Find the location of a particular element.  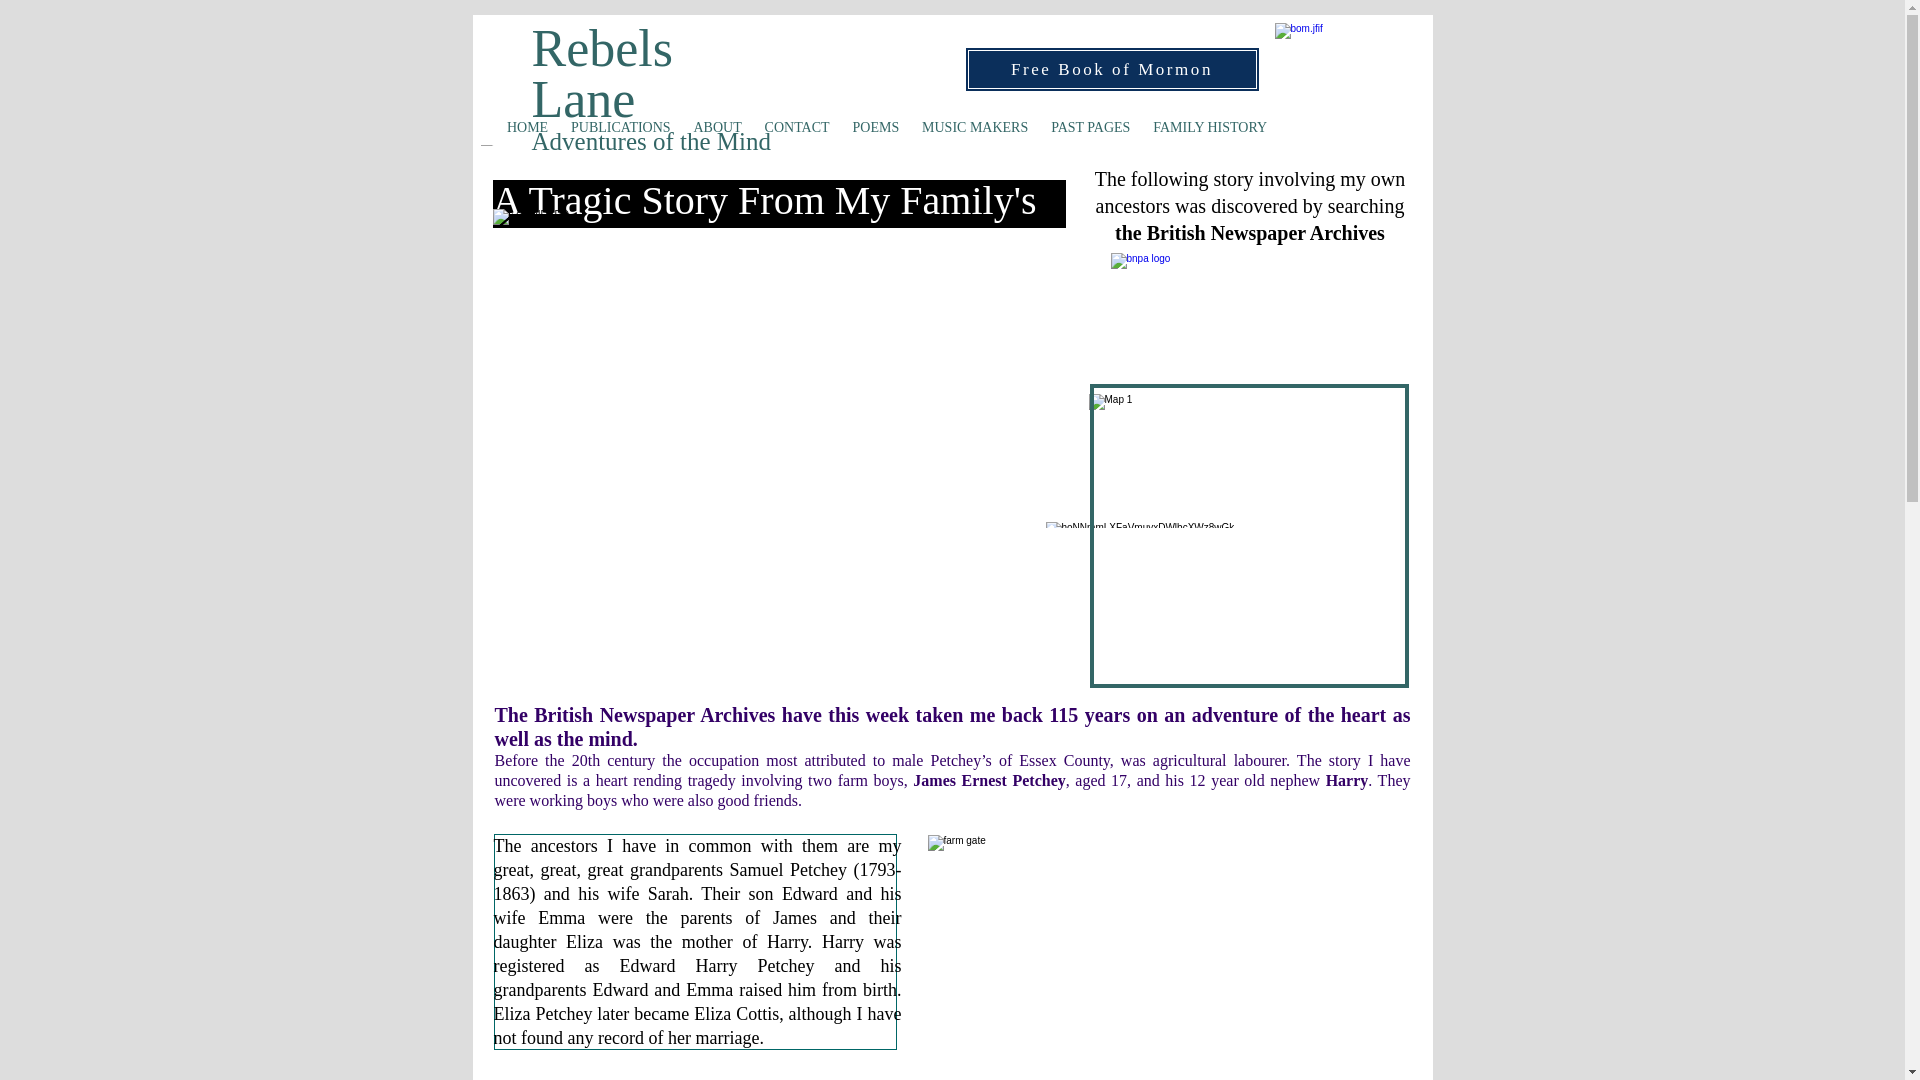

POEMS is located at coordinates (875, 128).